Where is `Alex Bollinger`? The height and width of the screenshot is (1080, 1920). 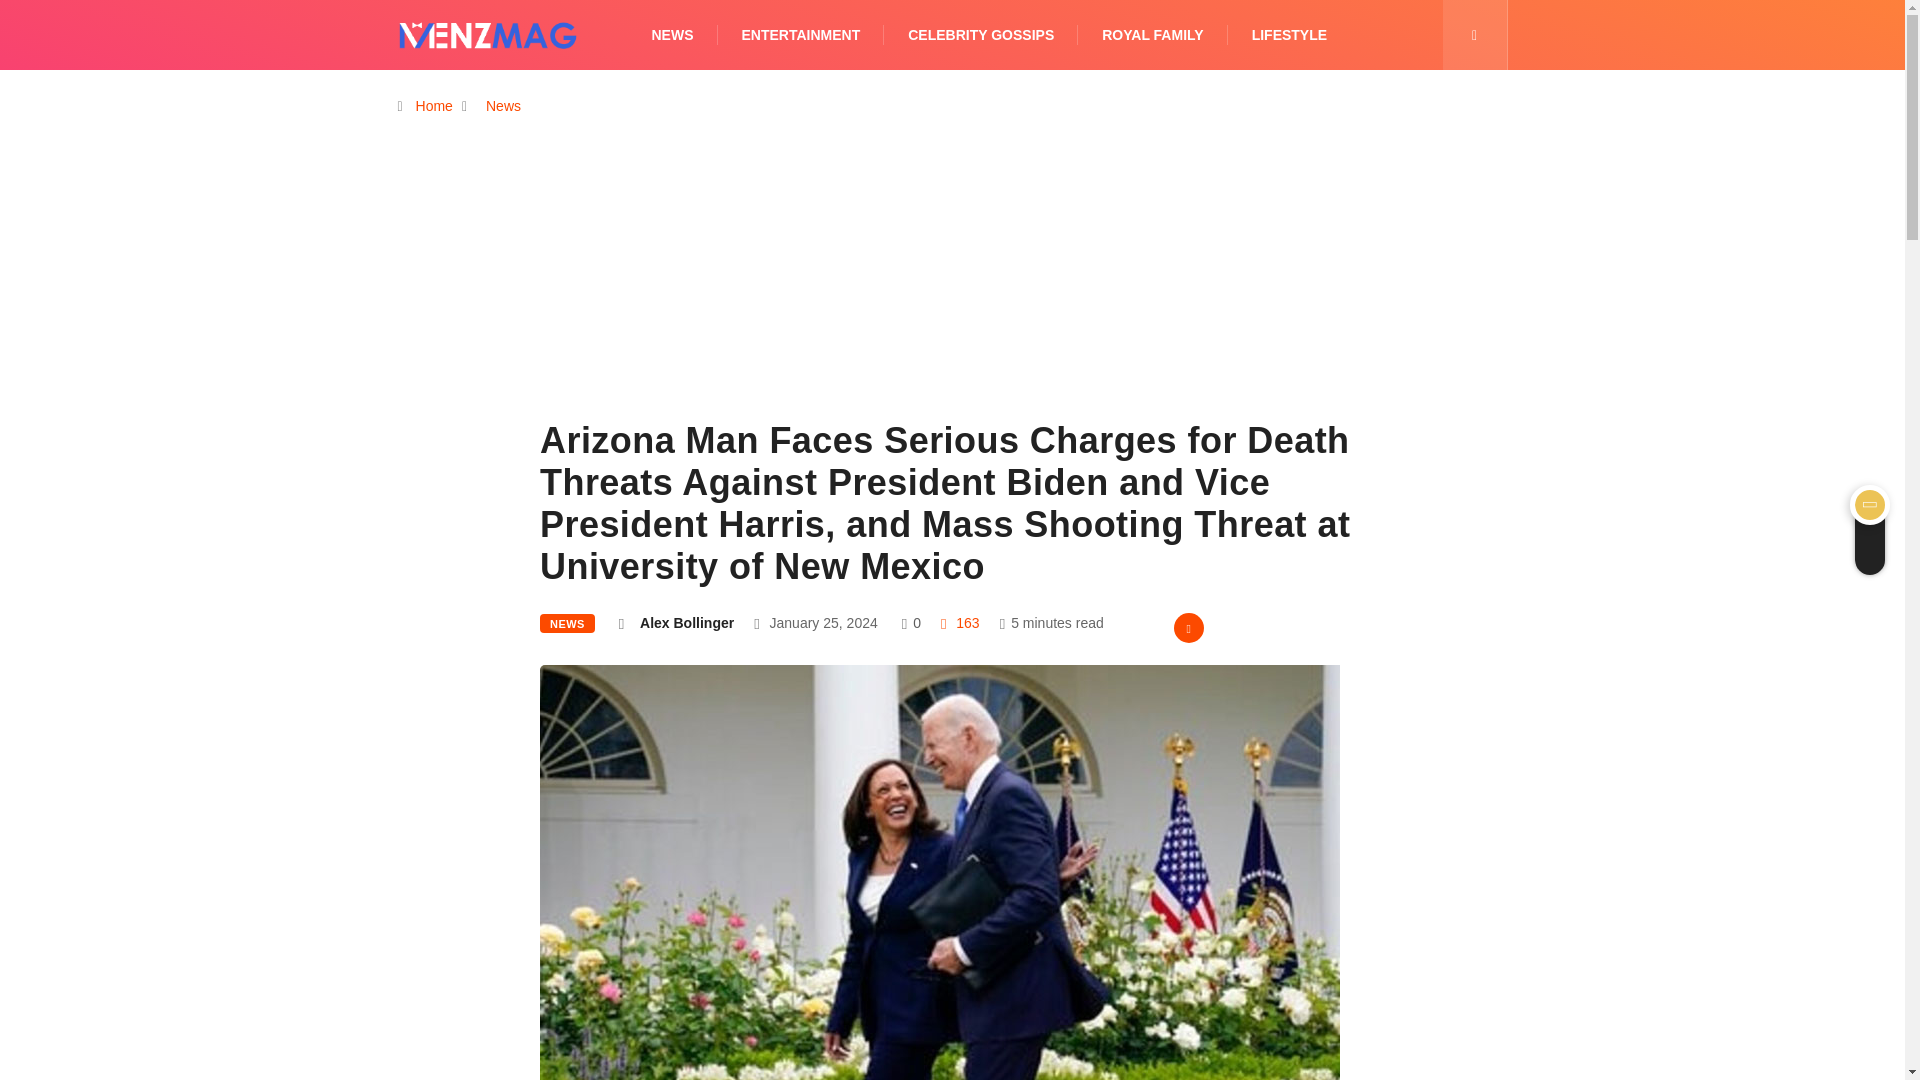 Alex Bollinger is located at coordinates (686, 622).